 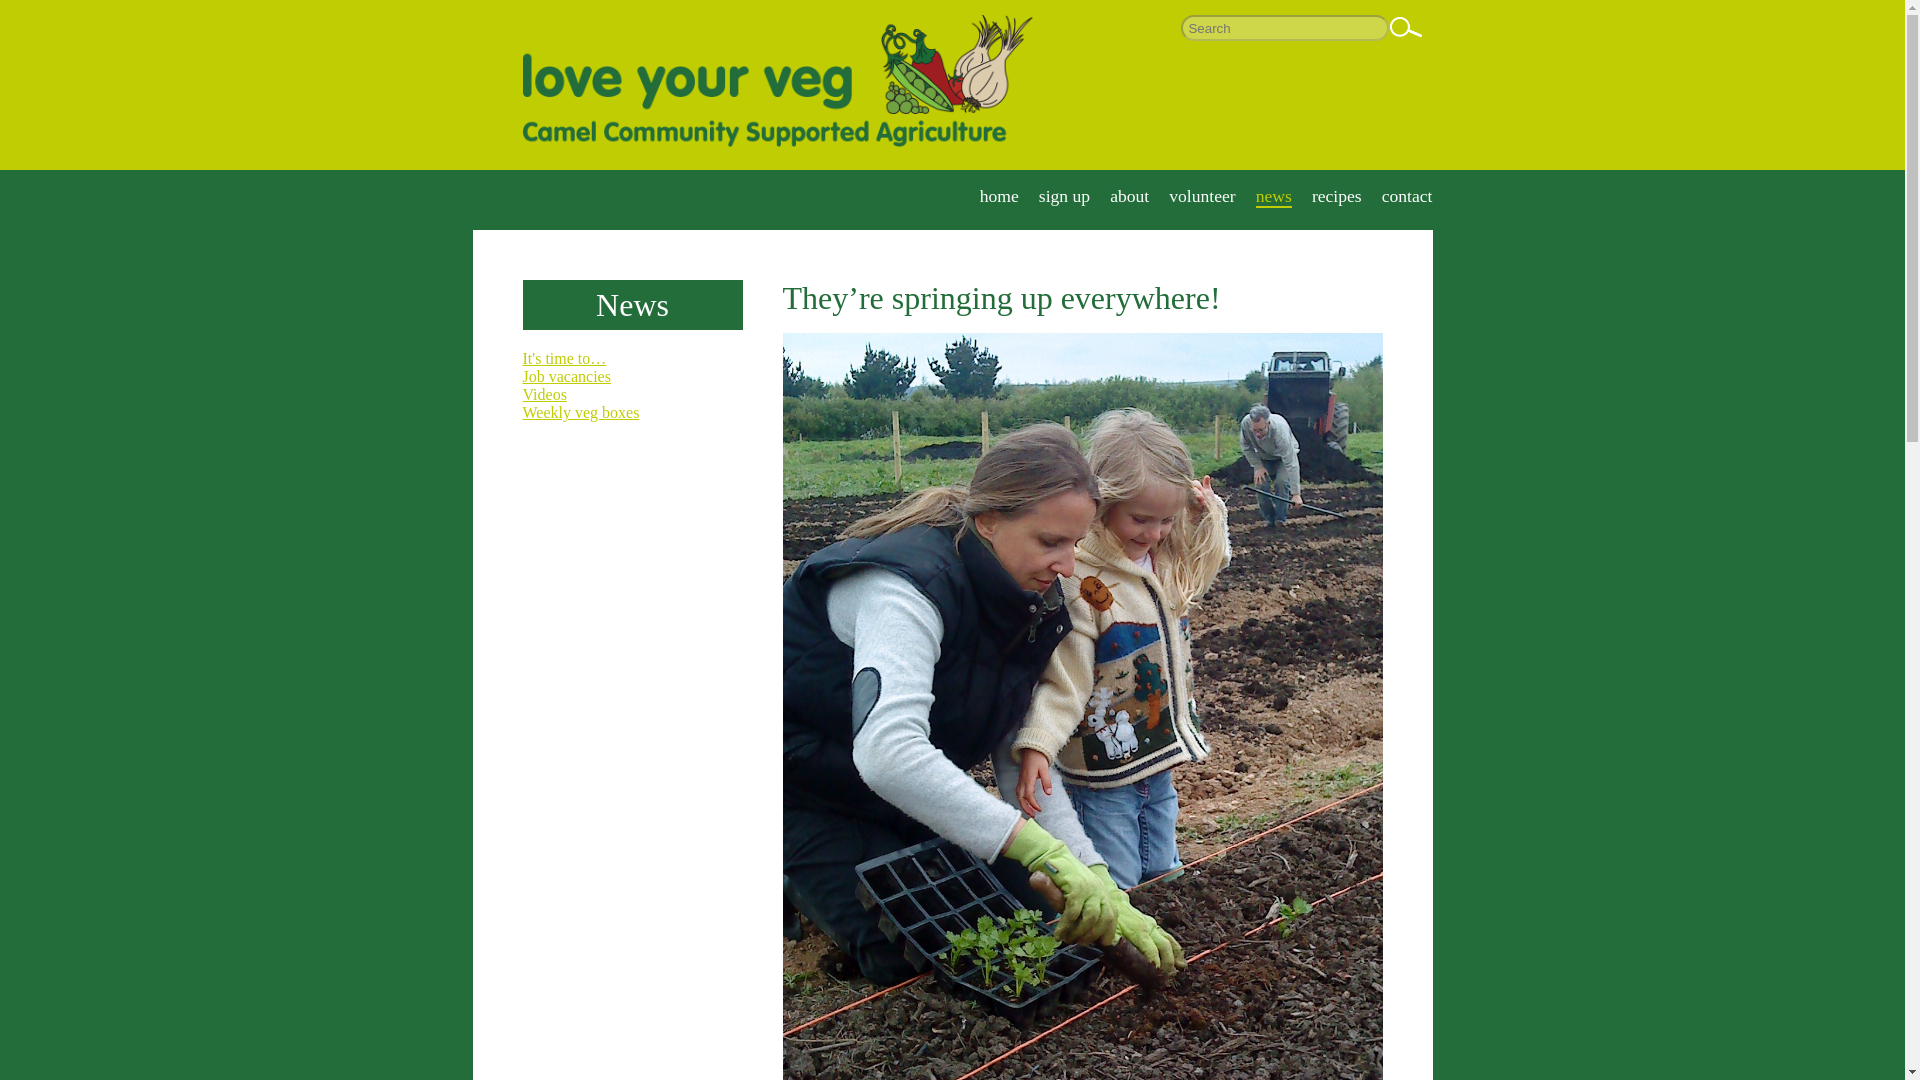 I want to click on Videos, so click(x=544, y=394).